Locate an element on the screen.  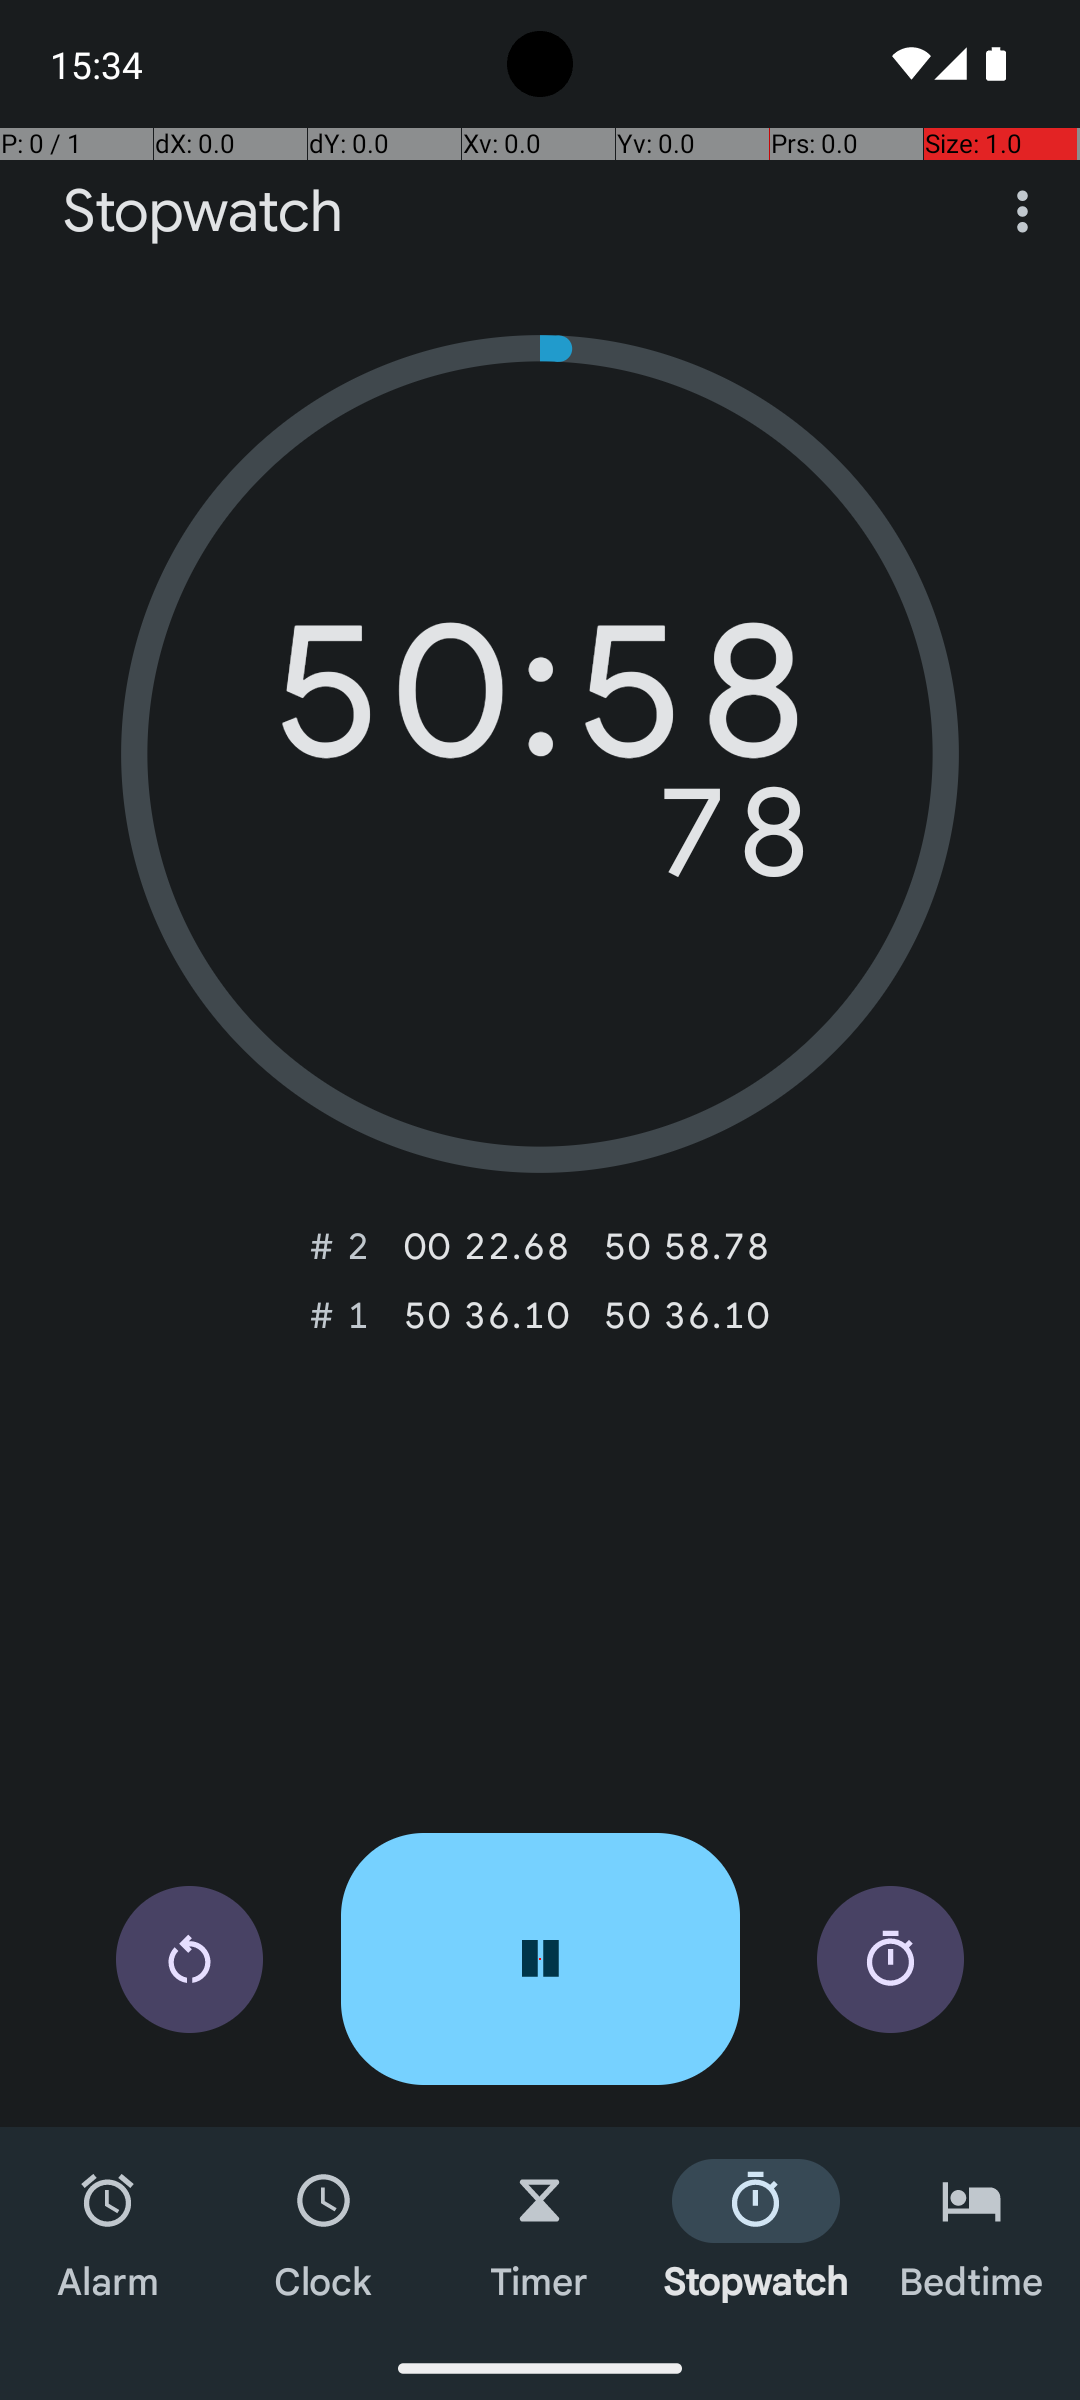
# 2 is located at coordinates (340, 1246).